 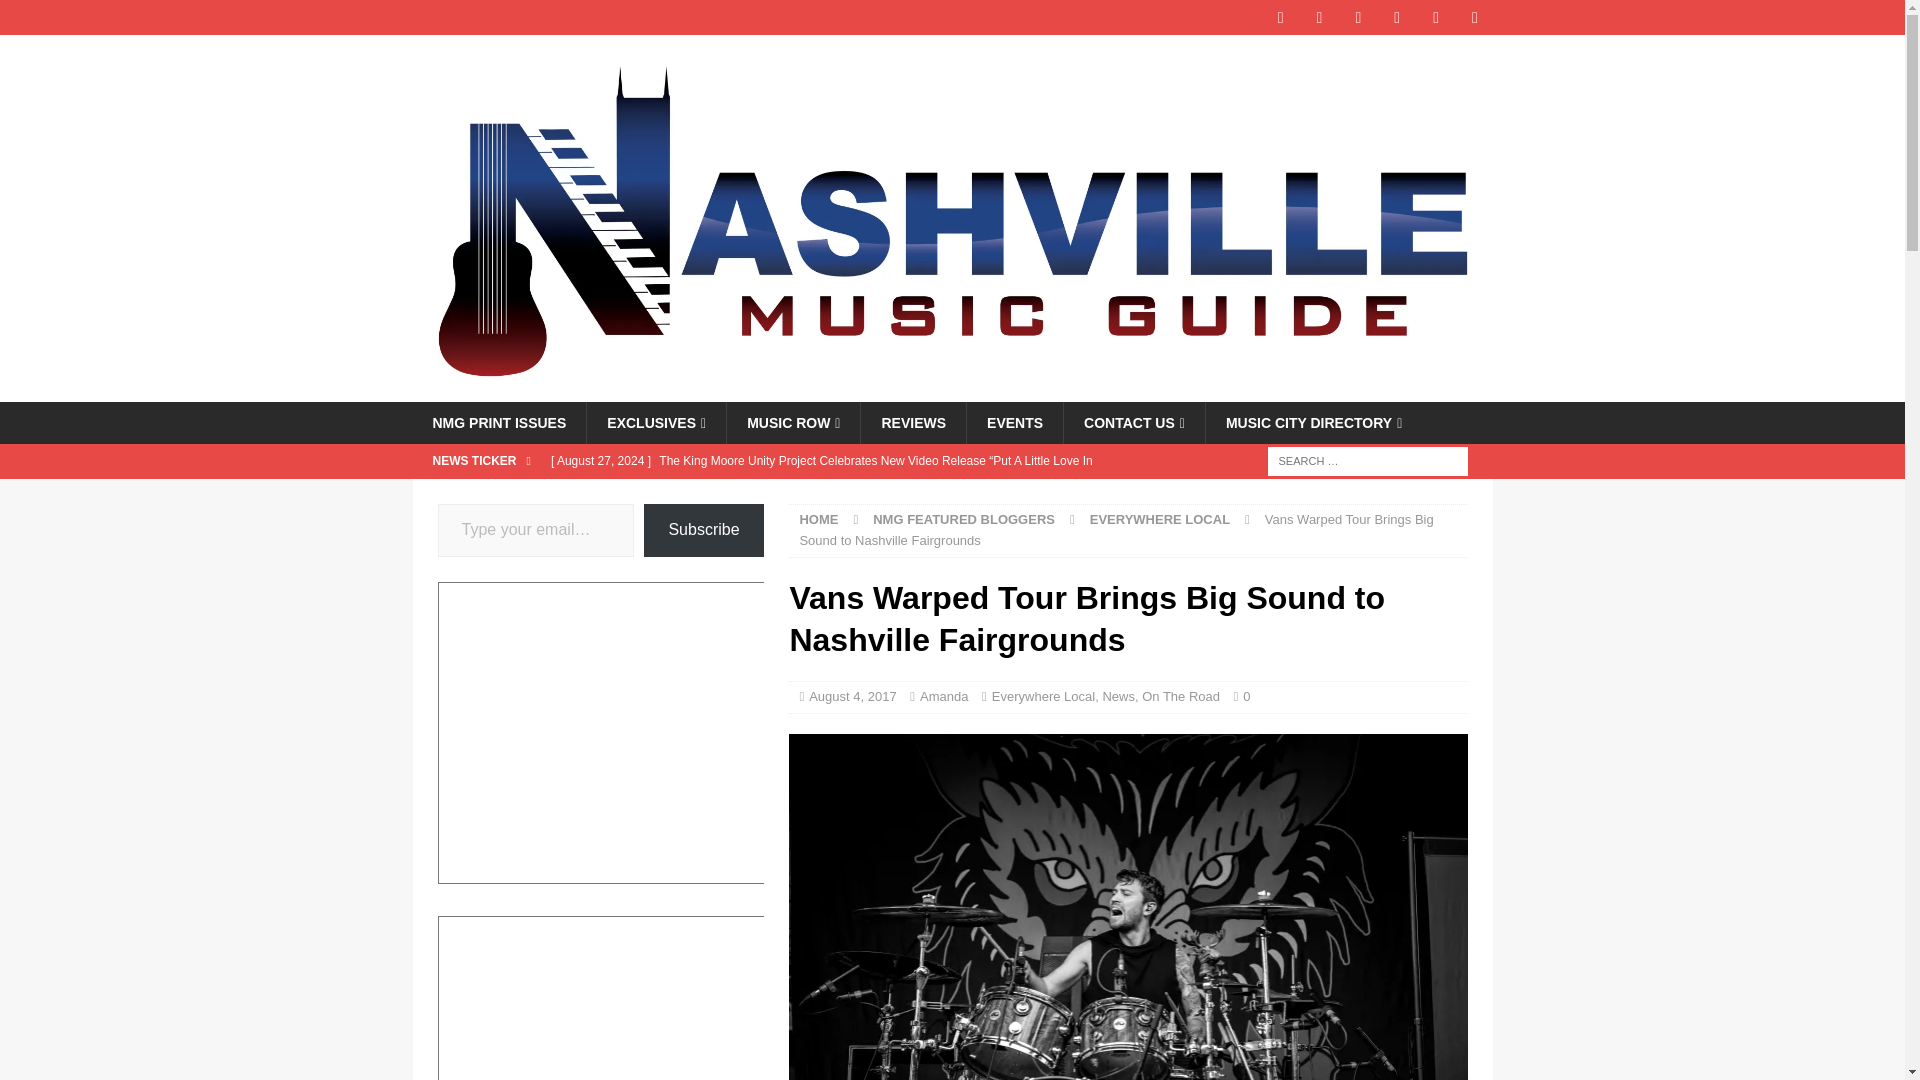 What do you see at coordinates (792, 422) in the screenshot?
I see `MUSIC ROW` at bounding box center [792, 422].